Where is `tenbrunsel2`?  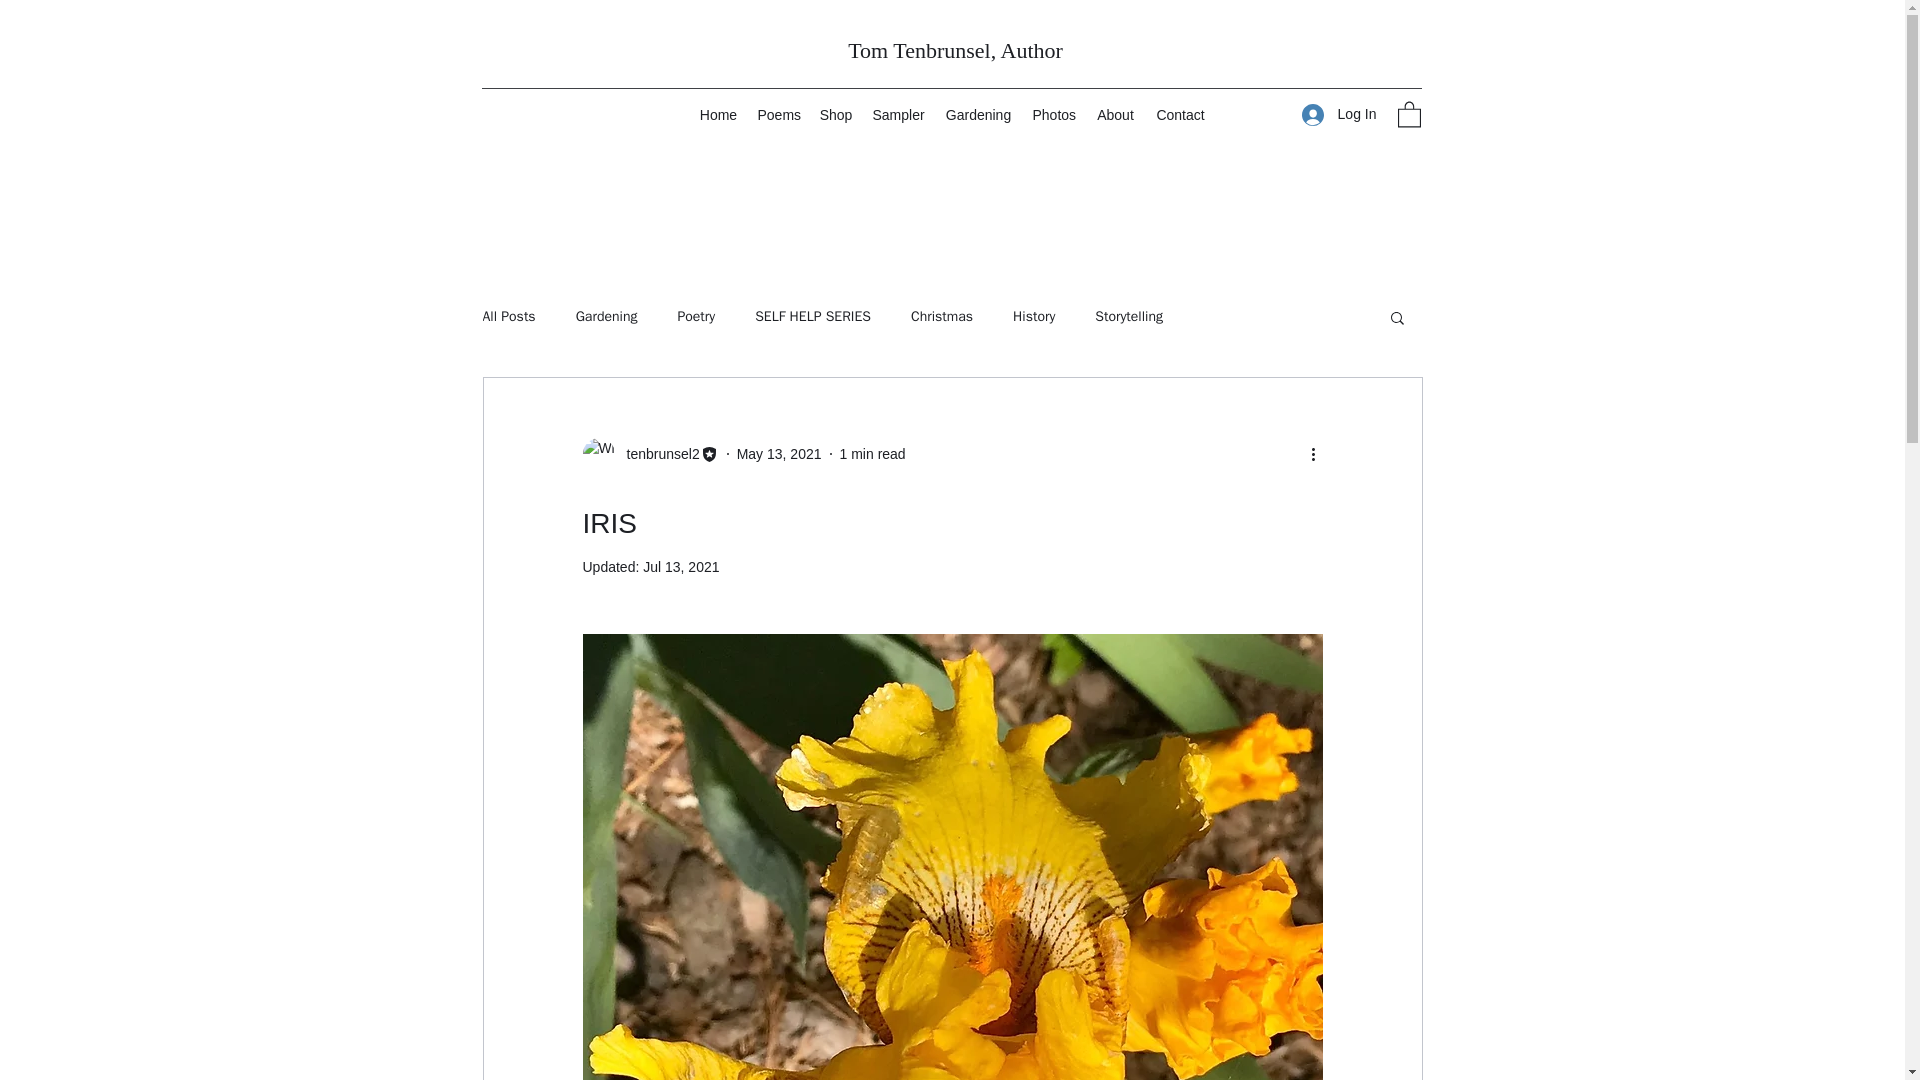
tenbrunsel2 is located at coordinates (656, 454).